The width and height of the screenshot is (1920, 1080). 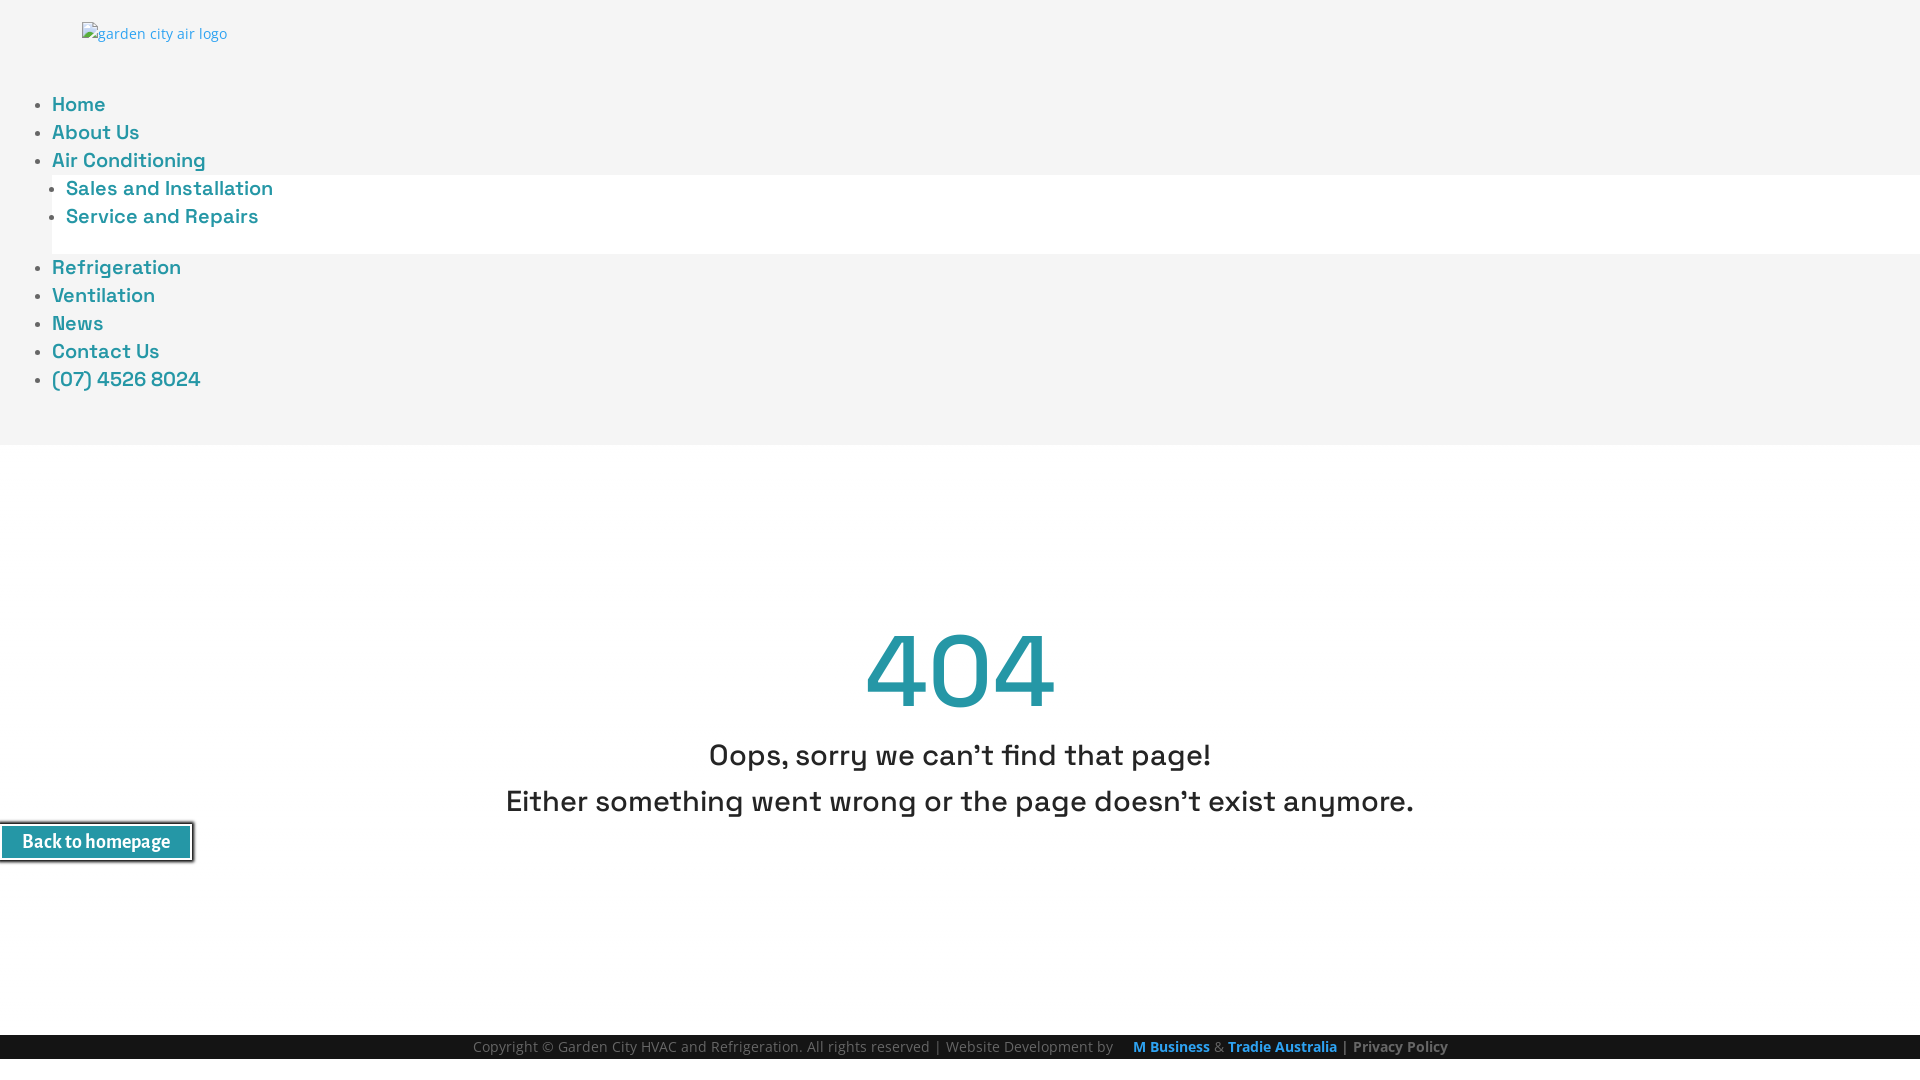 I want to click on Ventilation, so click(x=104, y=295).